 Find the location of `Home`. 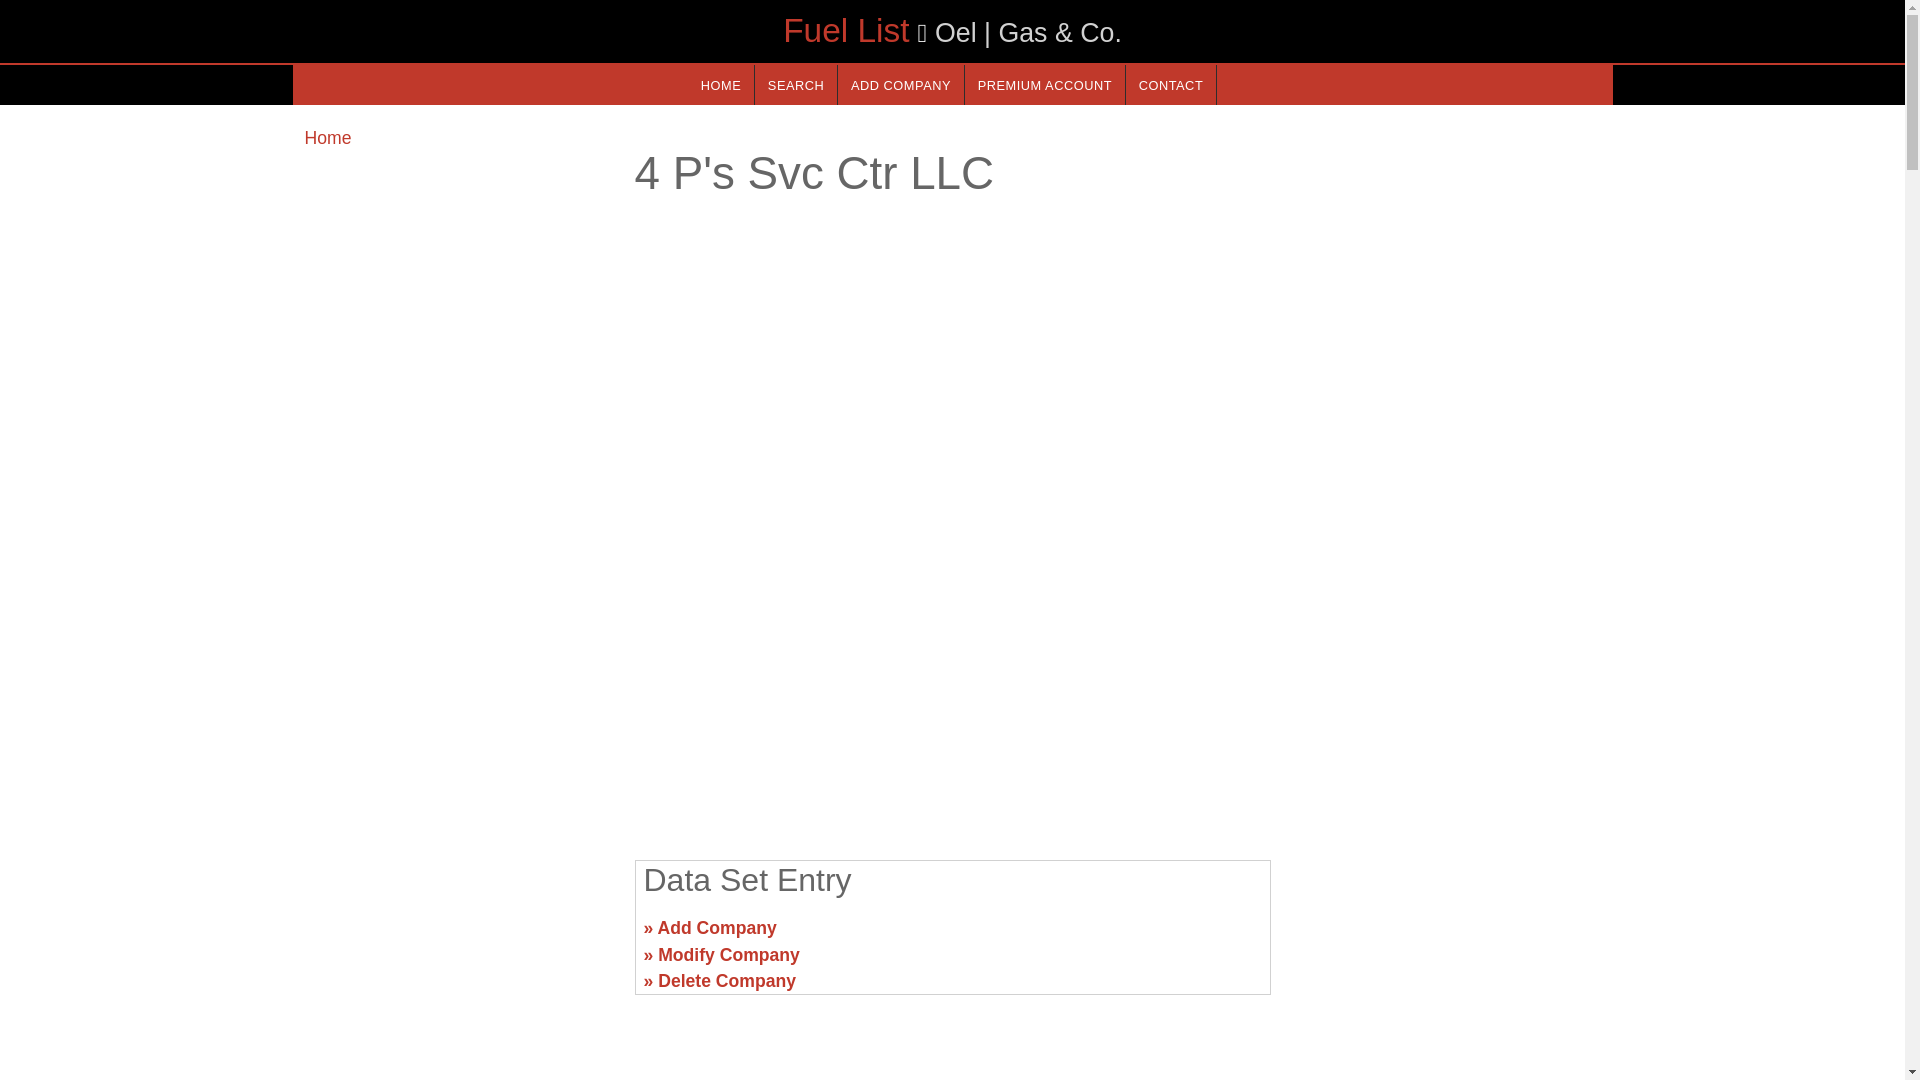

Home is located at coordinates (327, 138).